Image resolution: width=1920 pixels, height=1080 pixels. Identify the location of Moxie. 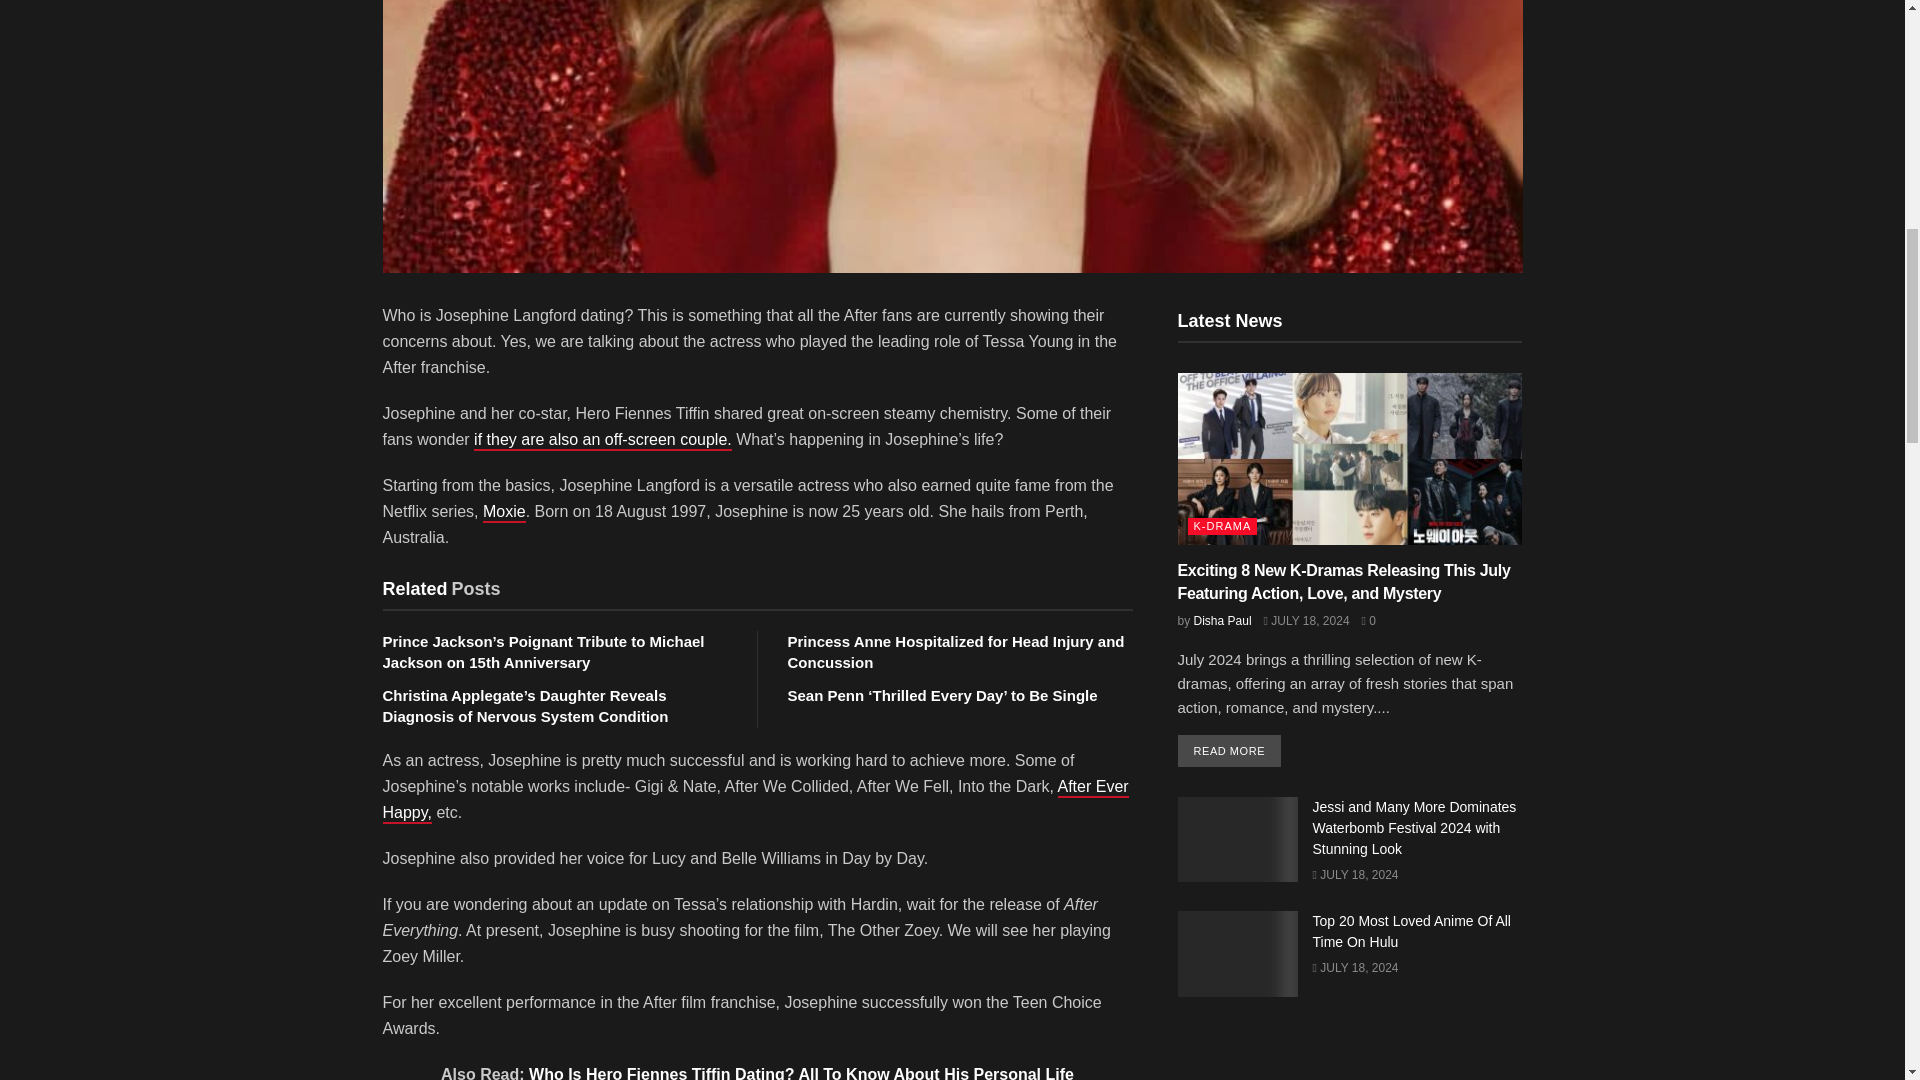
(504, 512).